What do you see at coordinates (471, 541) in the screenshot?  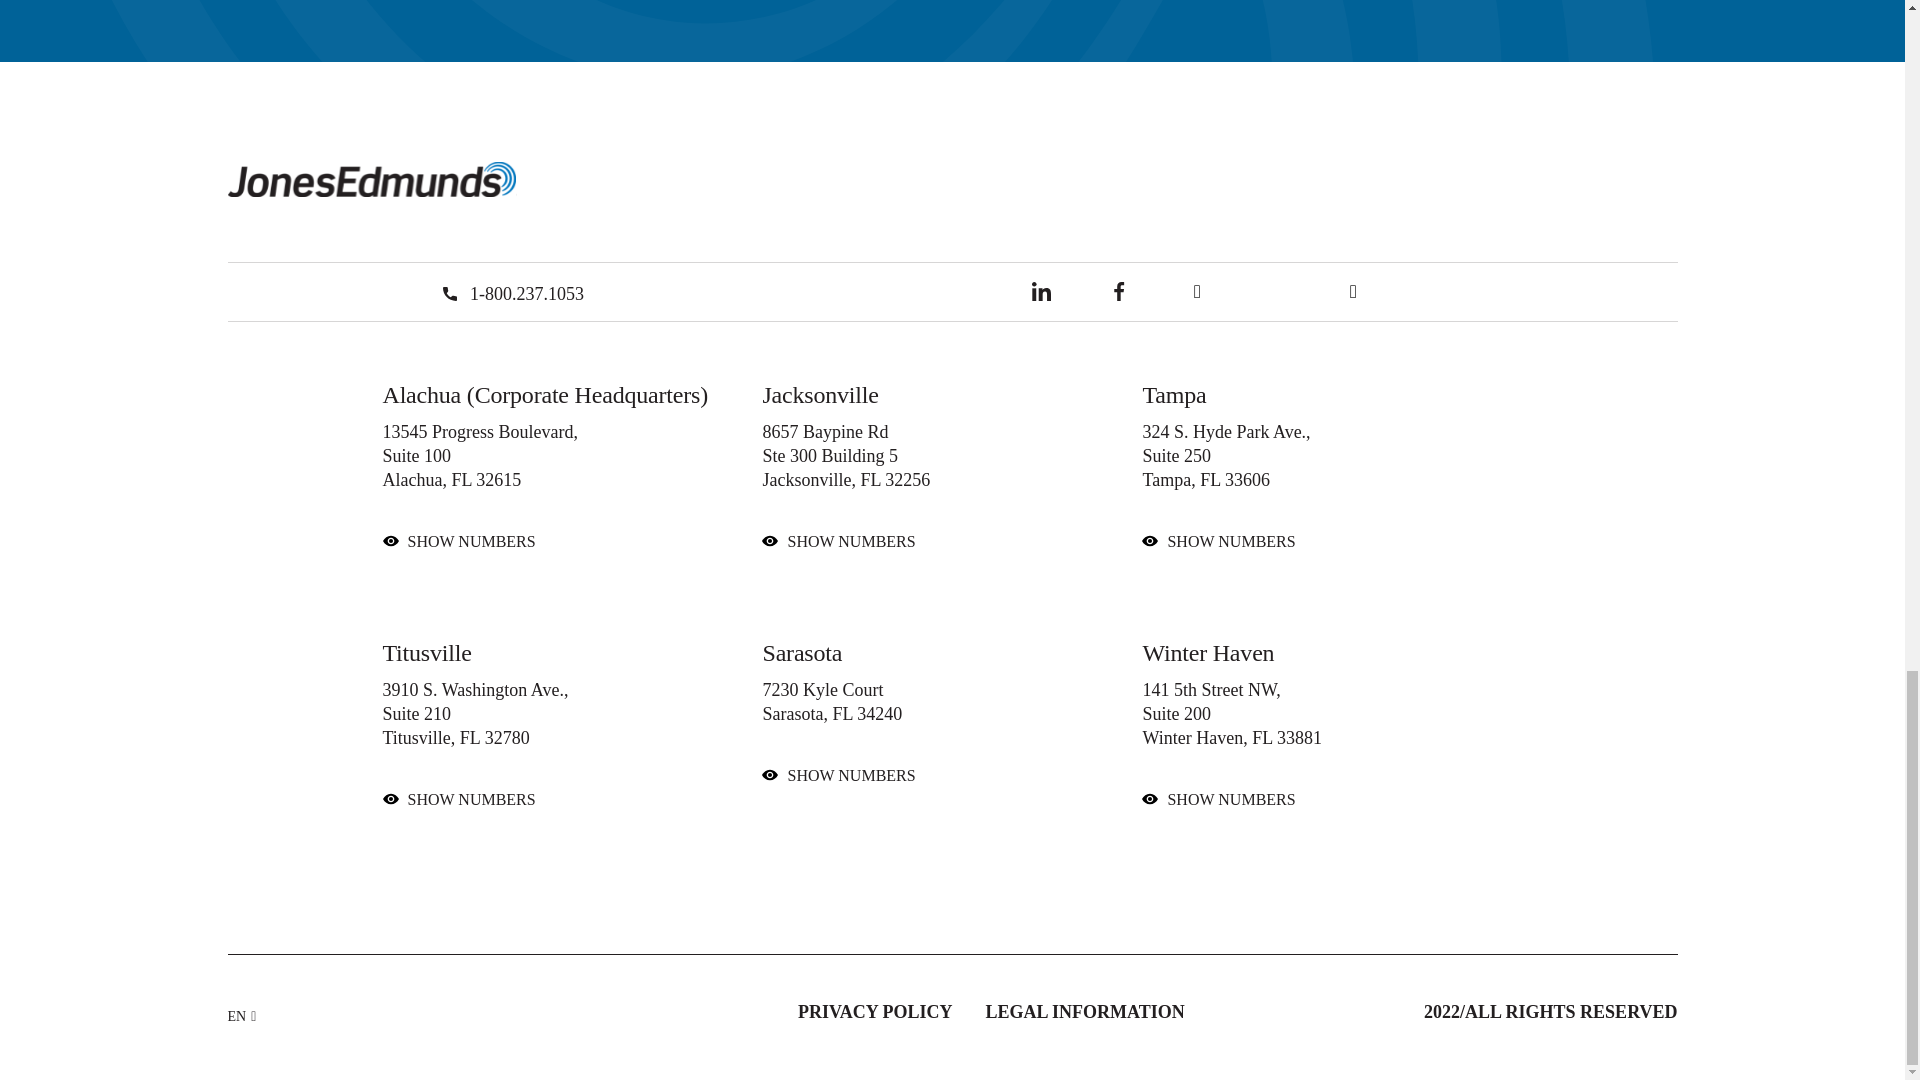 I see `SHOW NUMBERS` at bounding box center [471, 541].